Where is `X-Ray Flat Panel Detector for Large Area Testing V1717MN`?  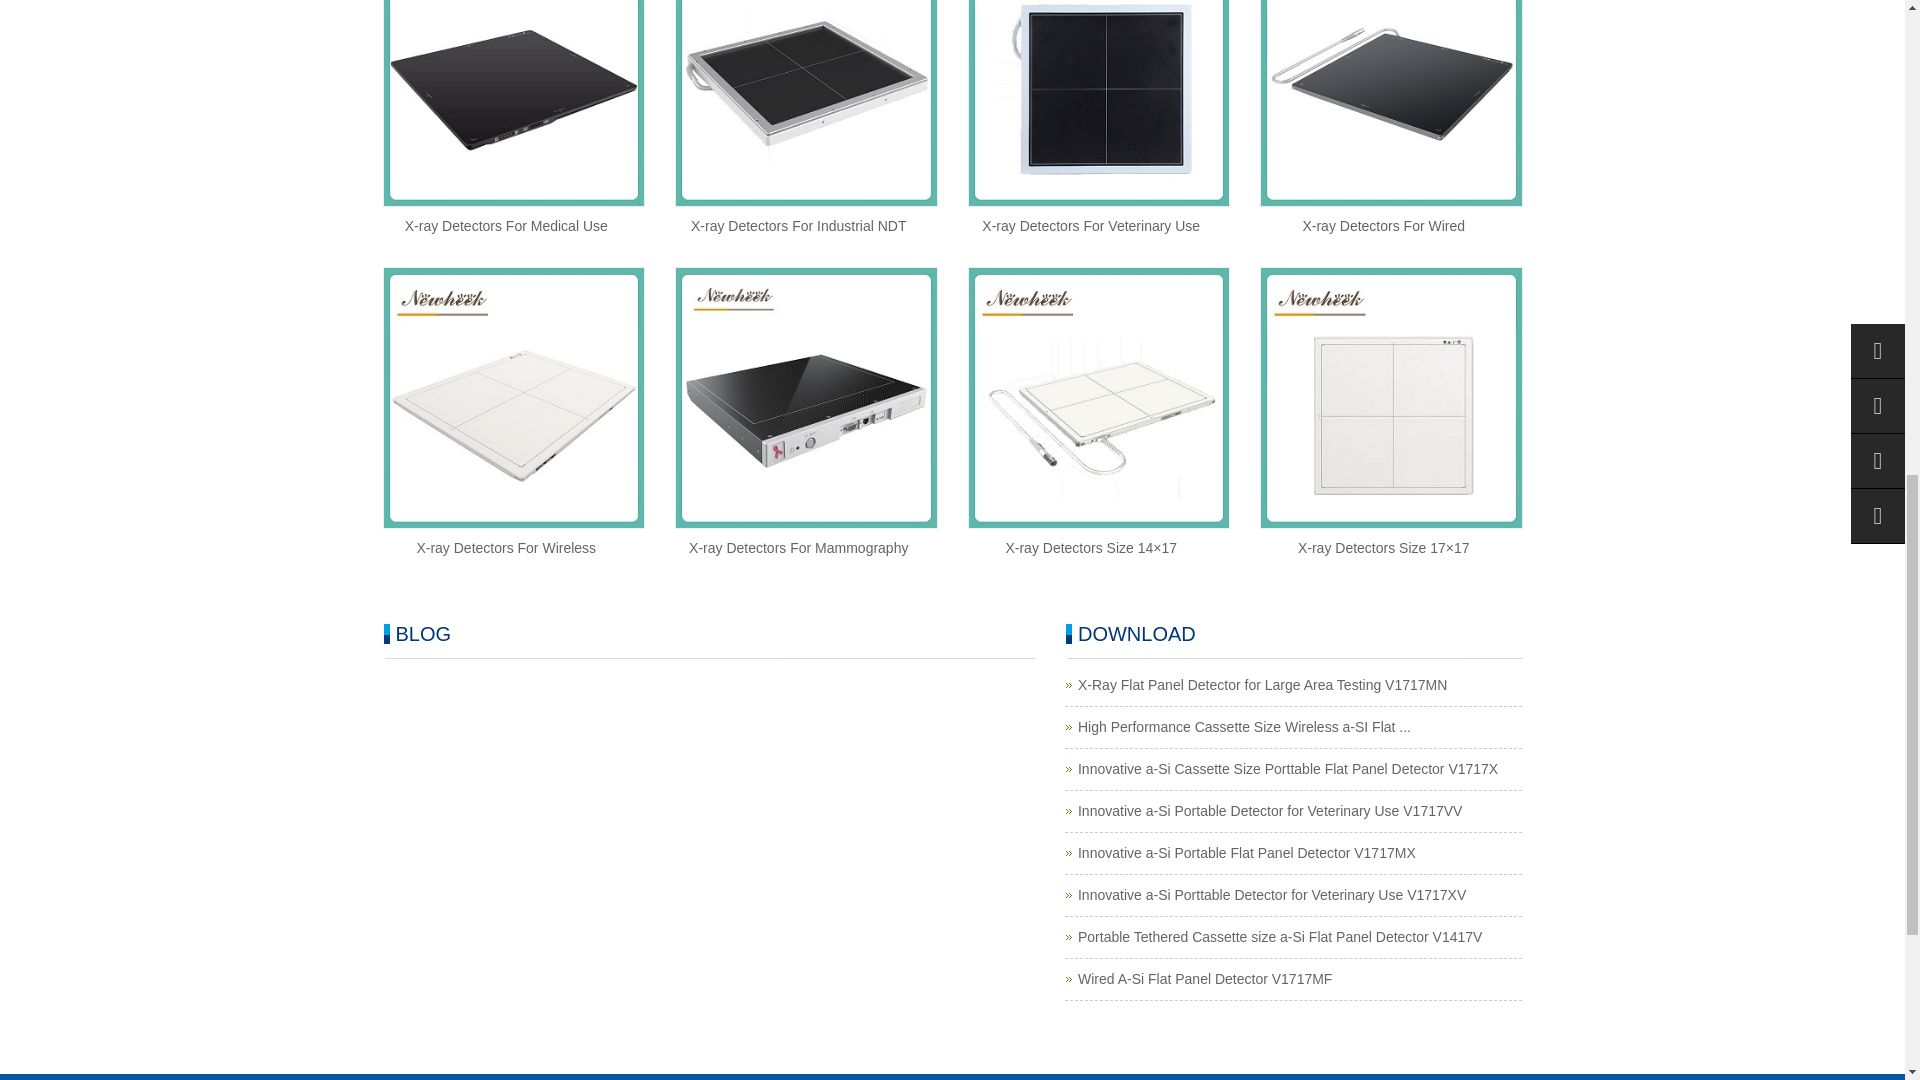
X-Ray Flat Panel Detector for Large Area Testing V1717MN is located at coordinates (1262, 685).